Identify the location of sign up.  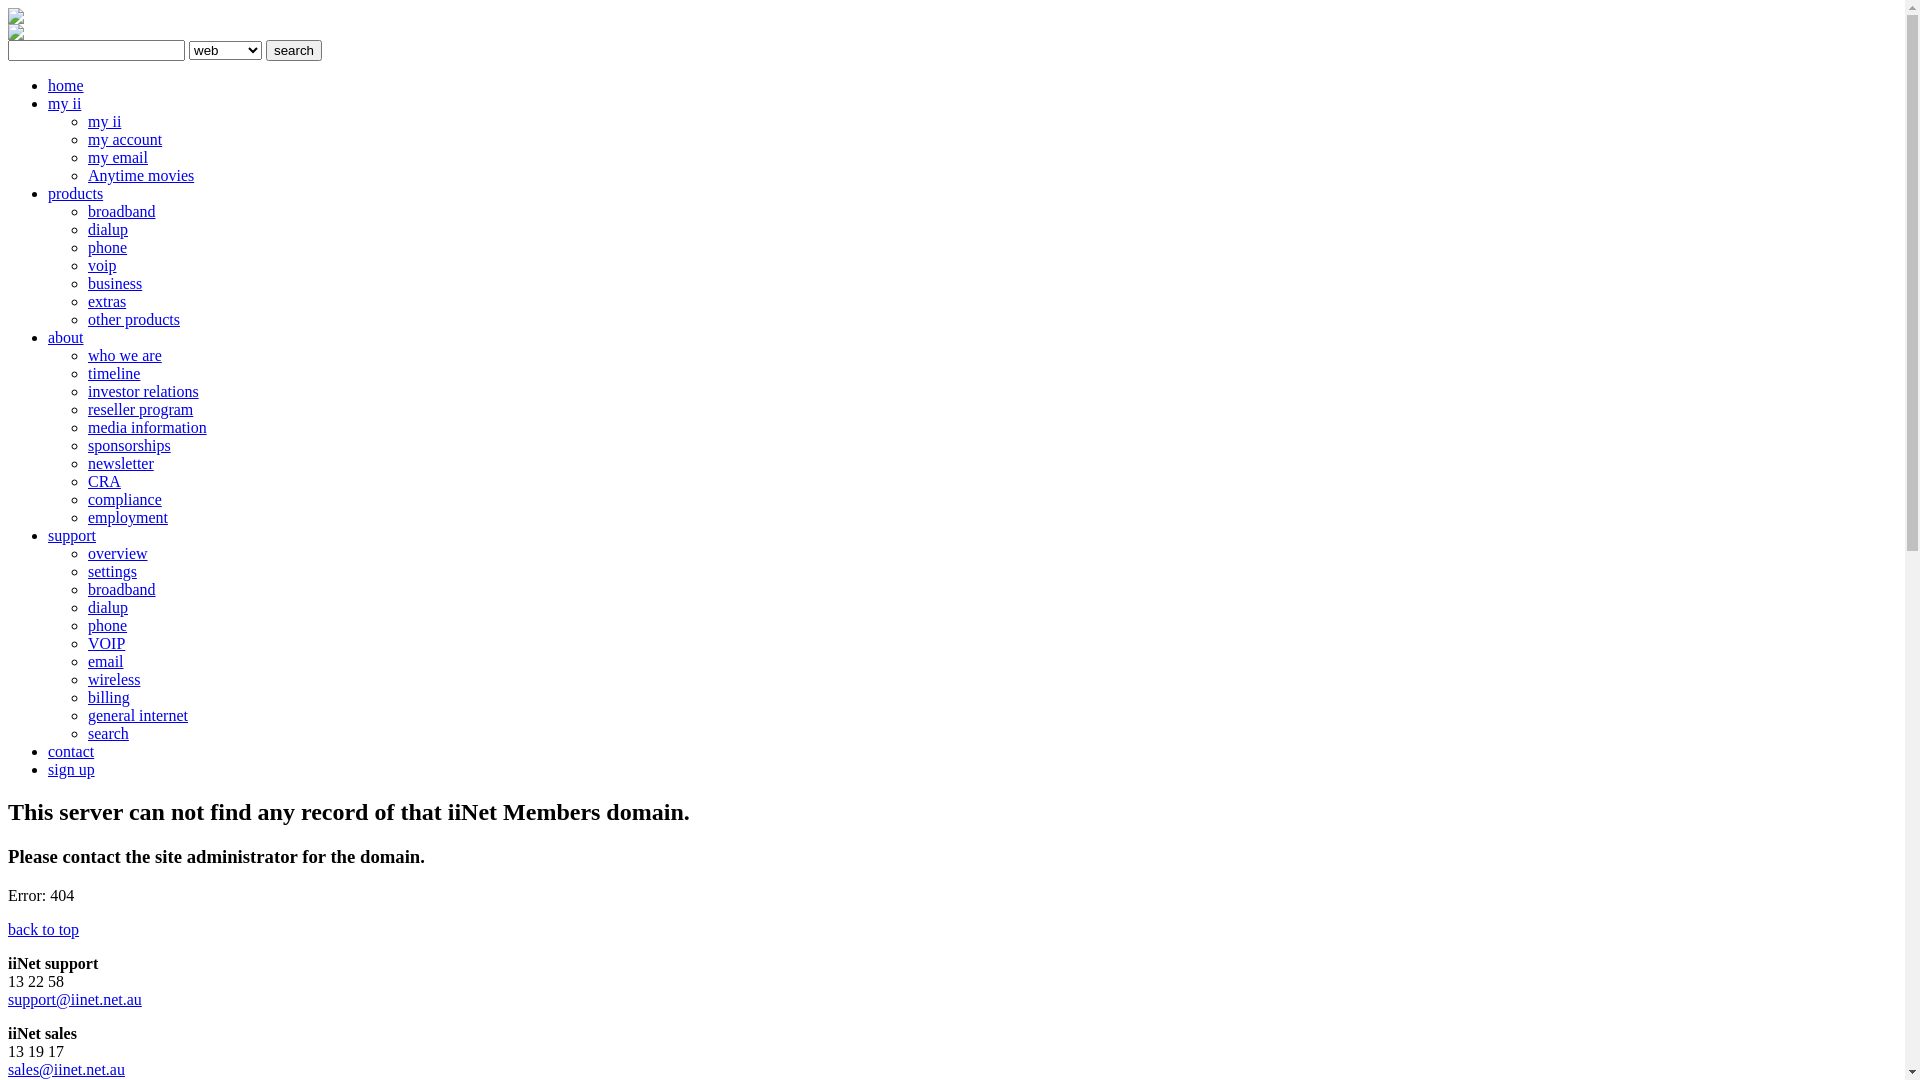
(72, 770).